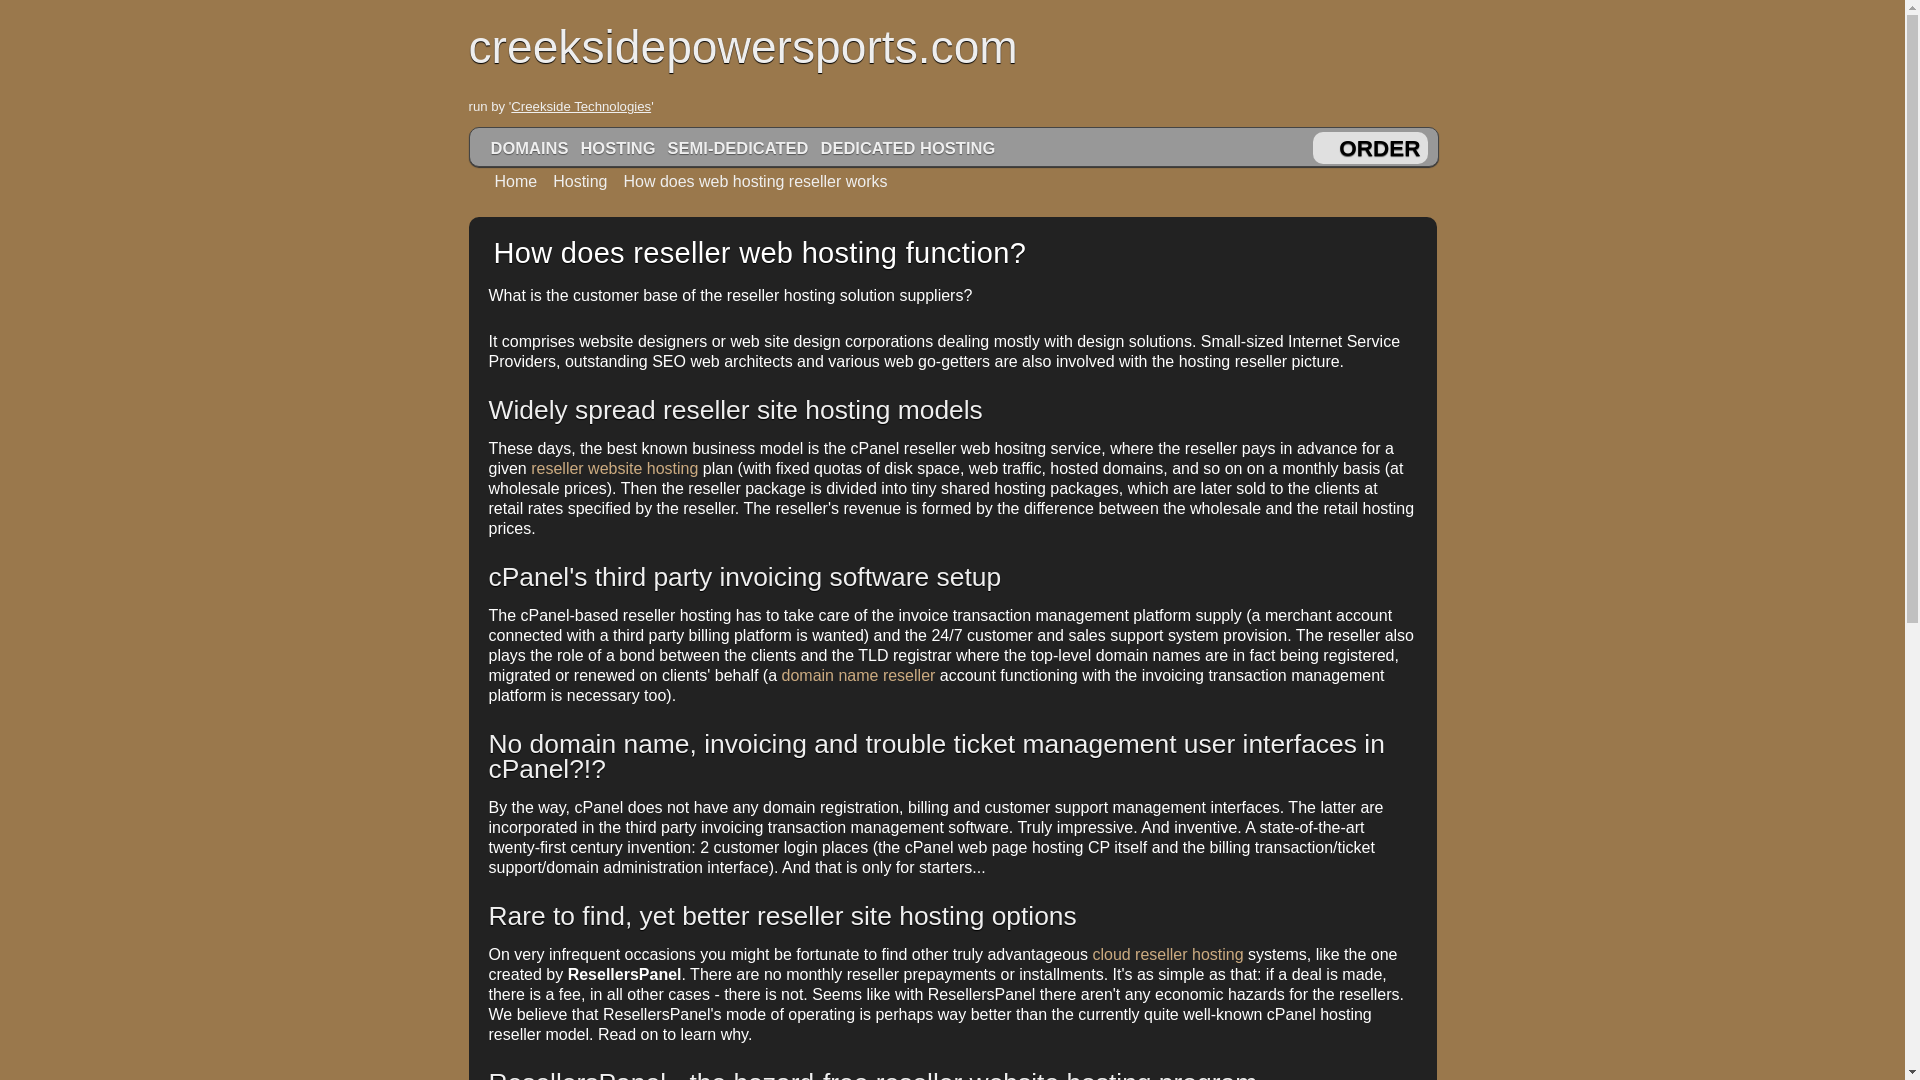  What do you see at coordinates (858, 675) in the screenshot?
I see `domain name reseller` at bounding box center [858, 675].